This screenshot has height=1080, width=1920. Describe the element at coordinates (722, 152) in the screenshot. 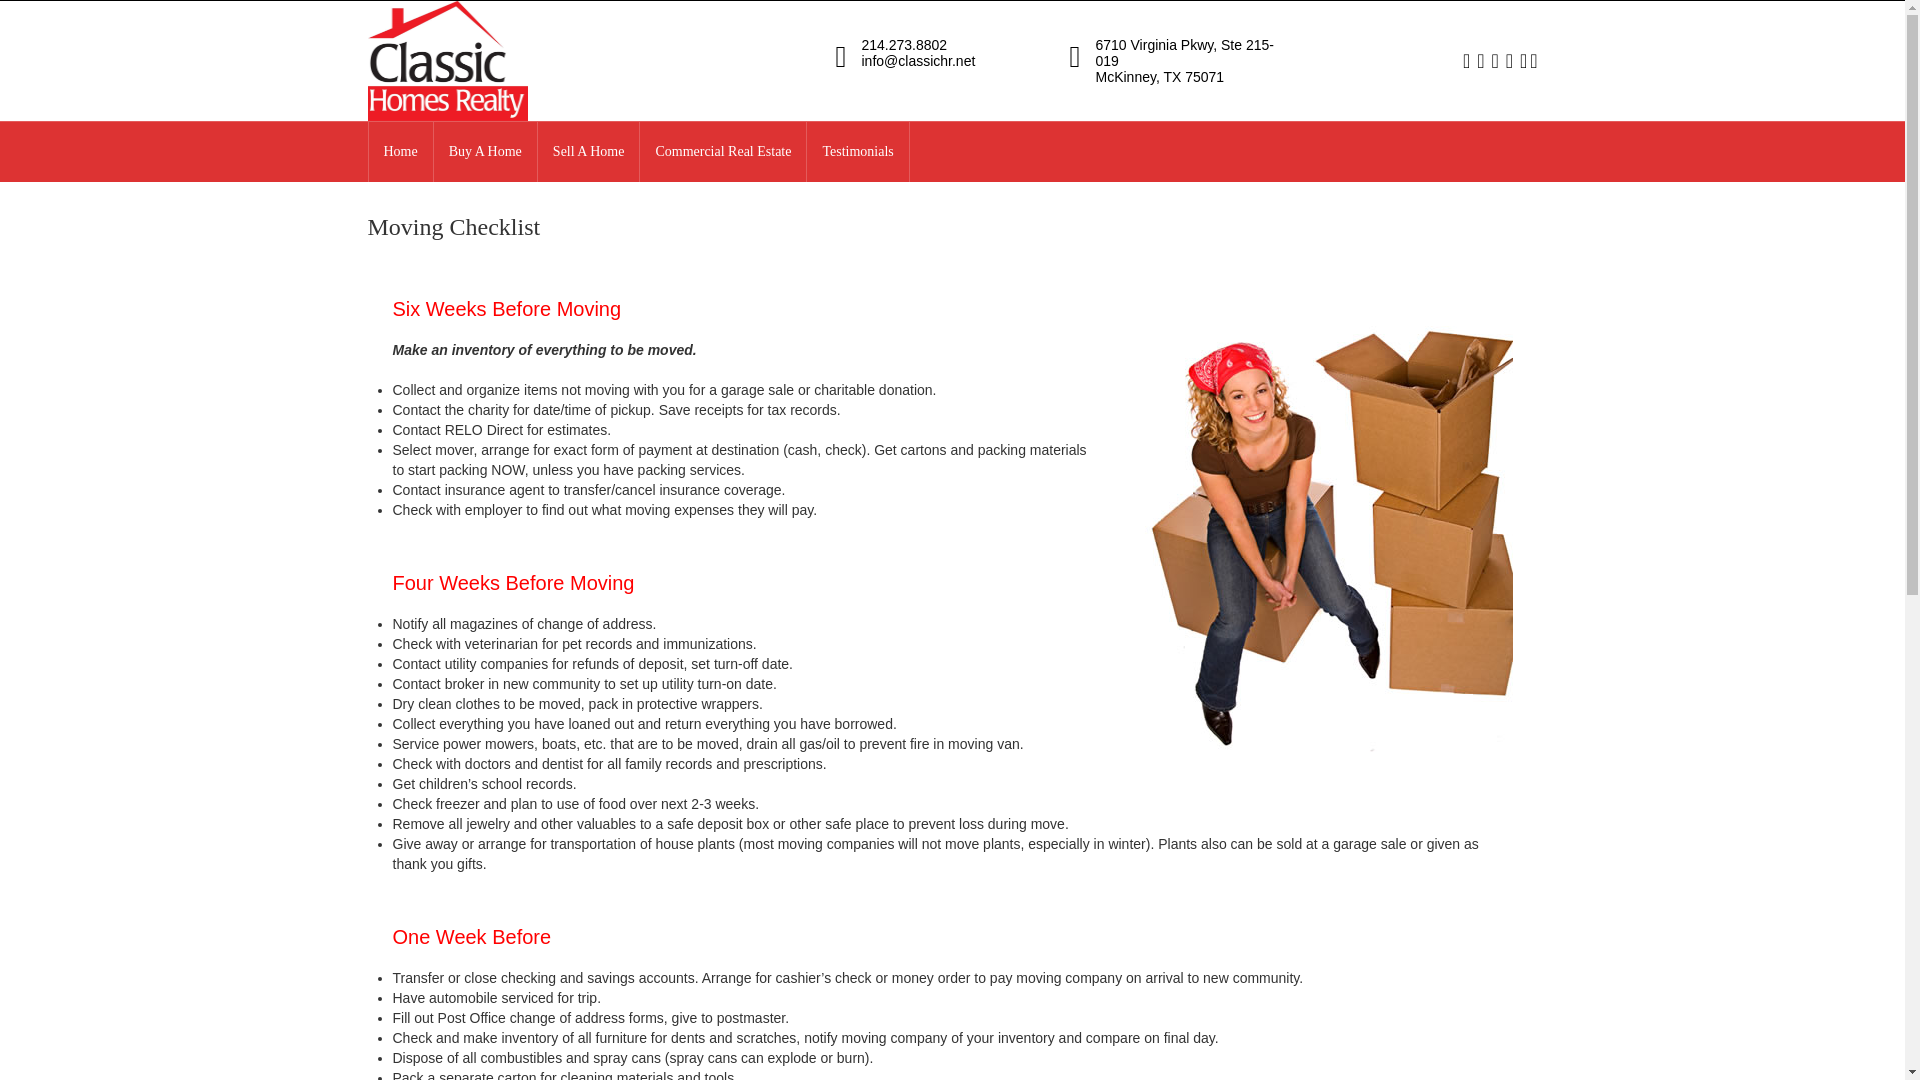

I see `Commercial Real Estate` at that location.